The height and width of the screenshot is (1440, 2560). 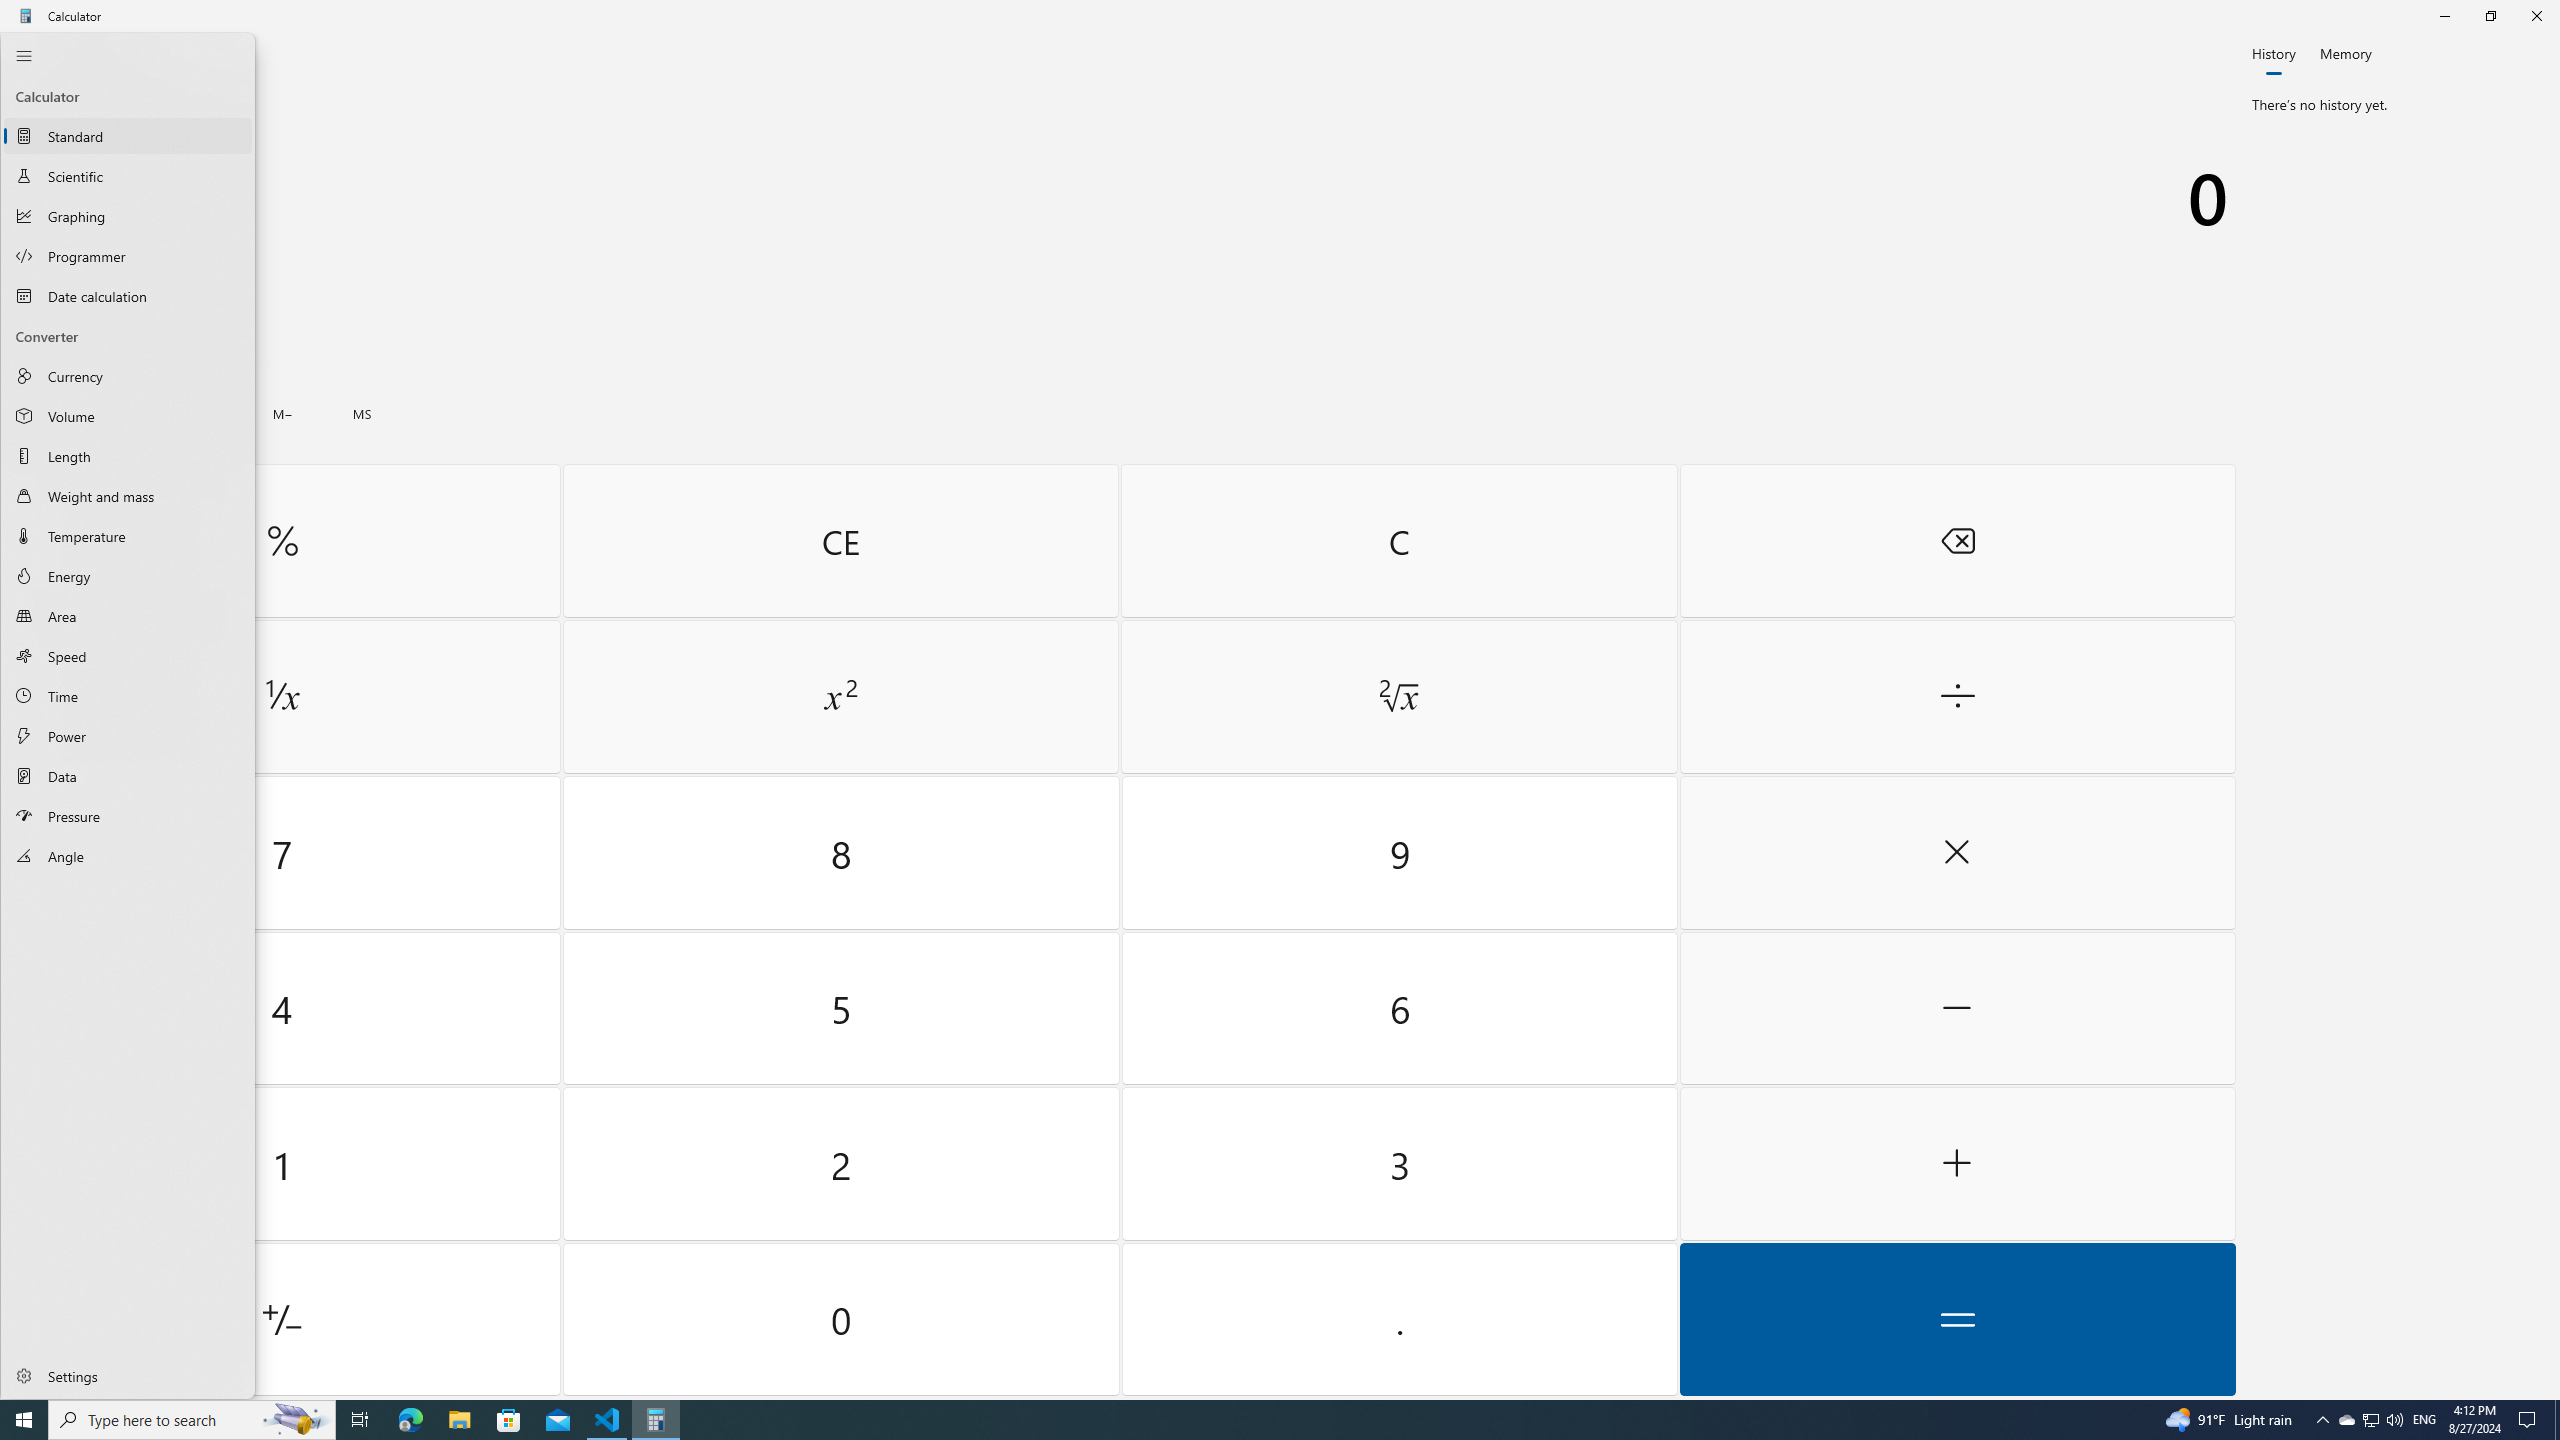 I want to click on Zero, so click(x=842, y=1318).